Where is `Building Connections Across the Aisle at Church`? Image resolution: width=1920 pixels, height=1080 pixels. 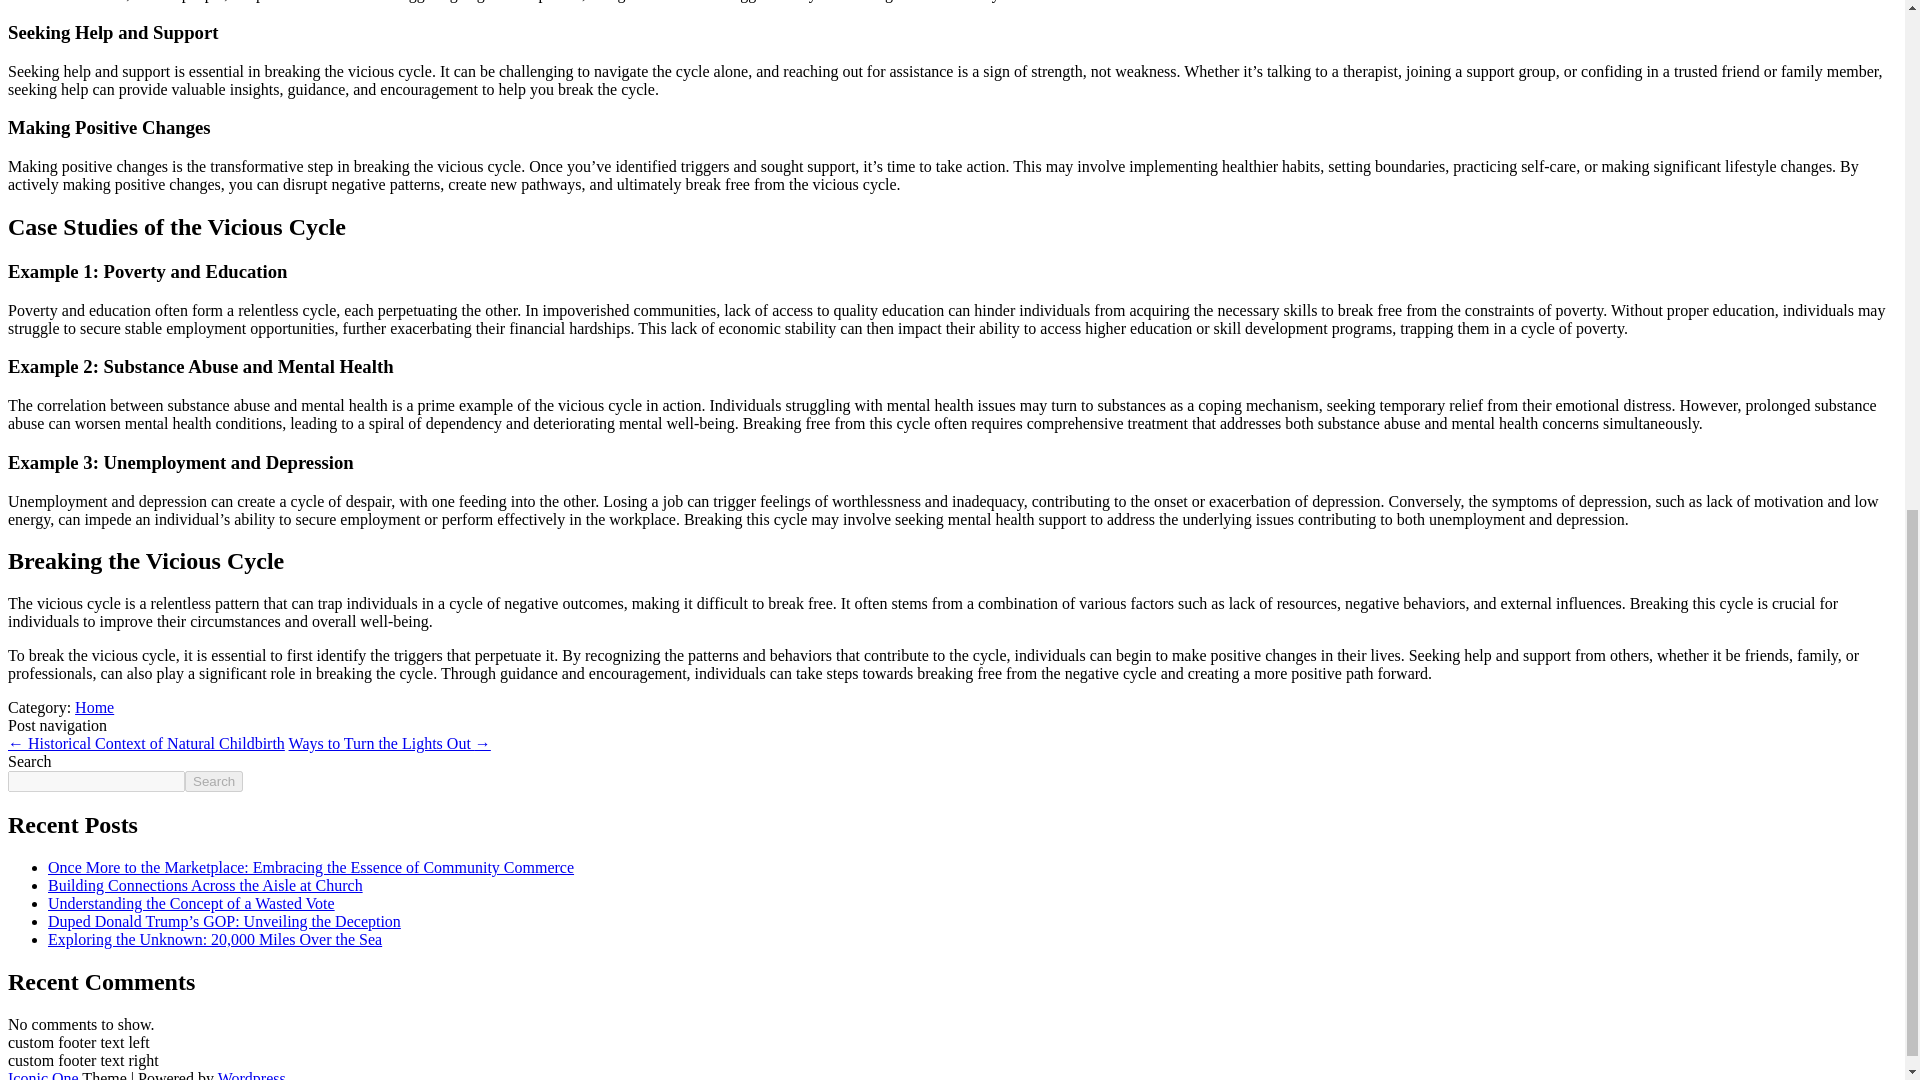 Building Connections Across the Aisle at Church is located at coordinates (205, 885).